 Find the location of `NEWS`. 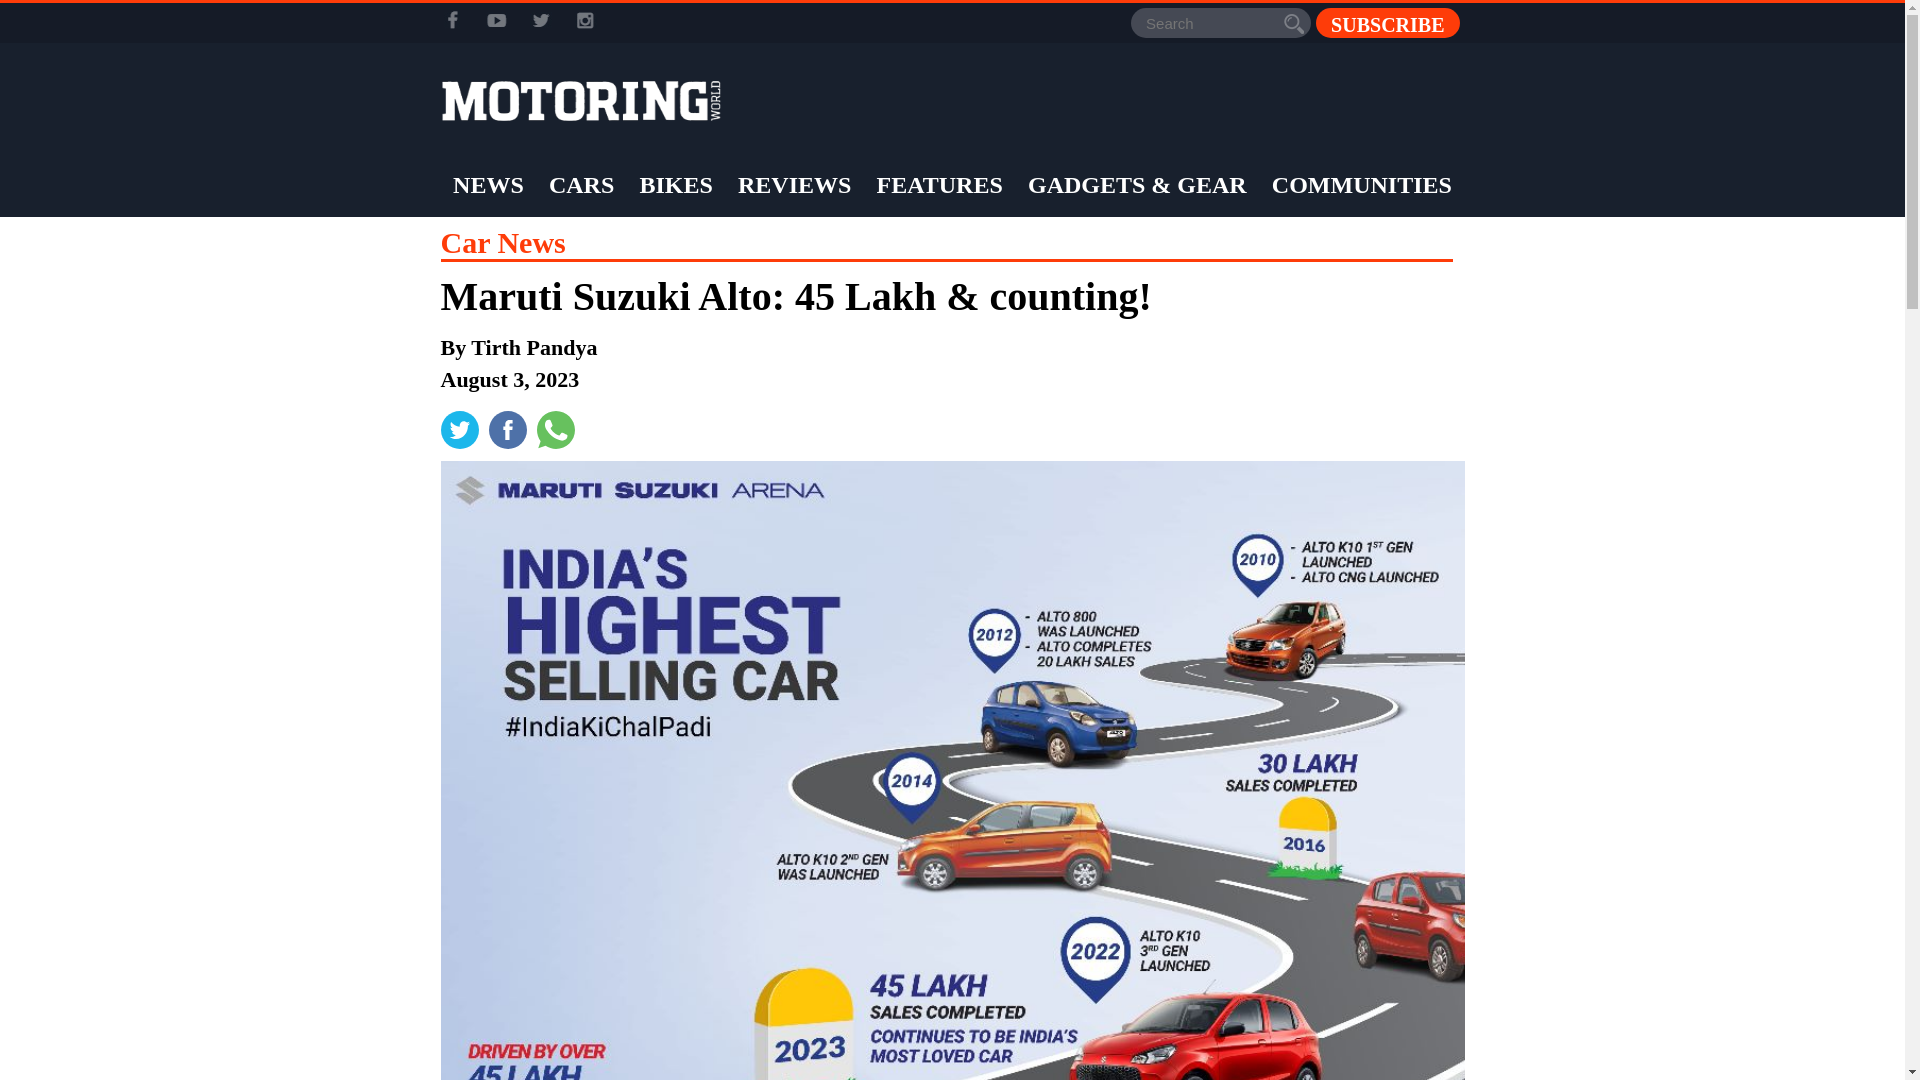

NEWS is located at coordinates (488, 185).